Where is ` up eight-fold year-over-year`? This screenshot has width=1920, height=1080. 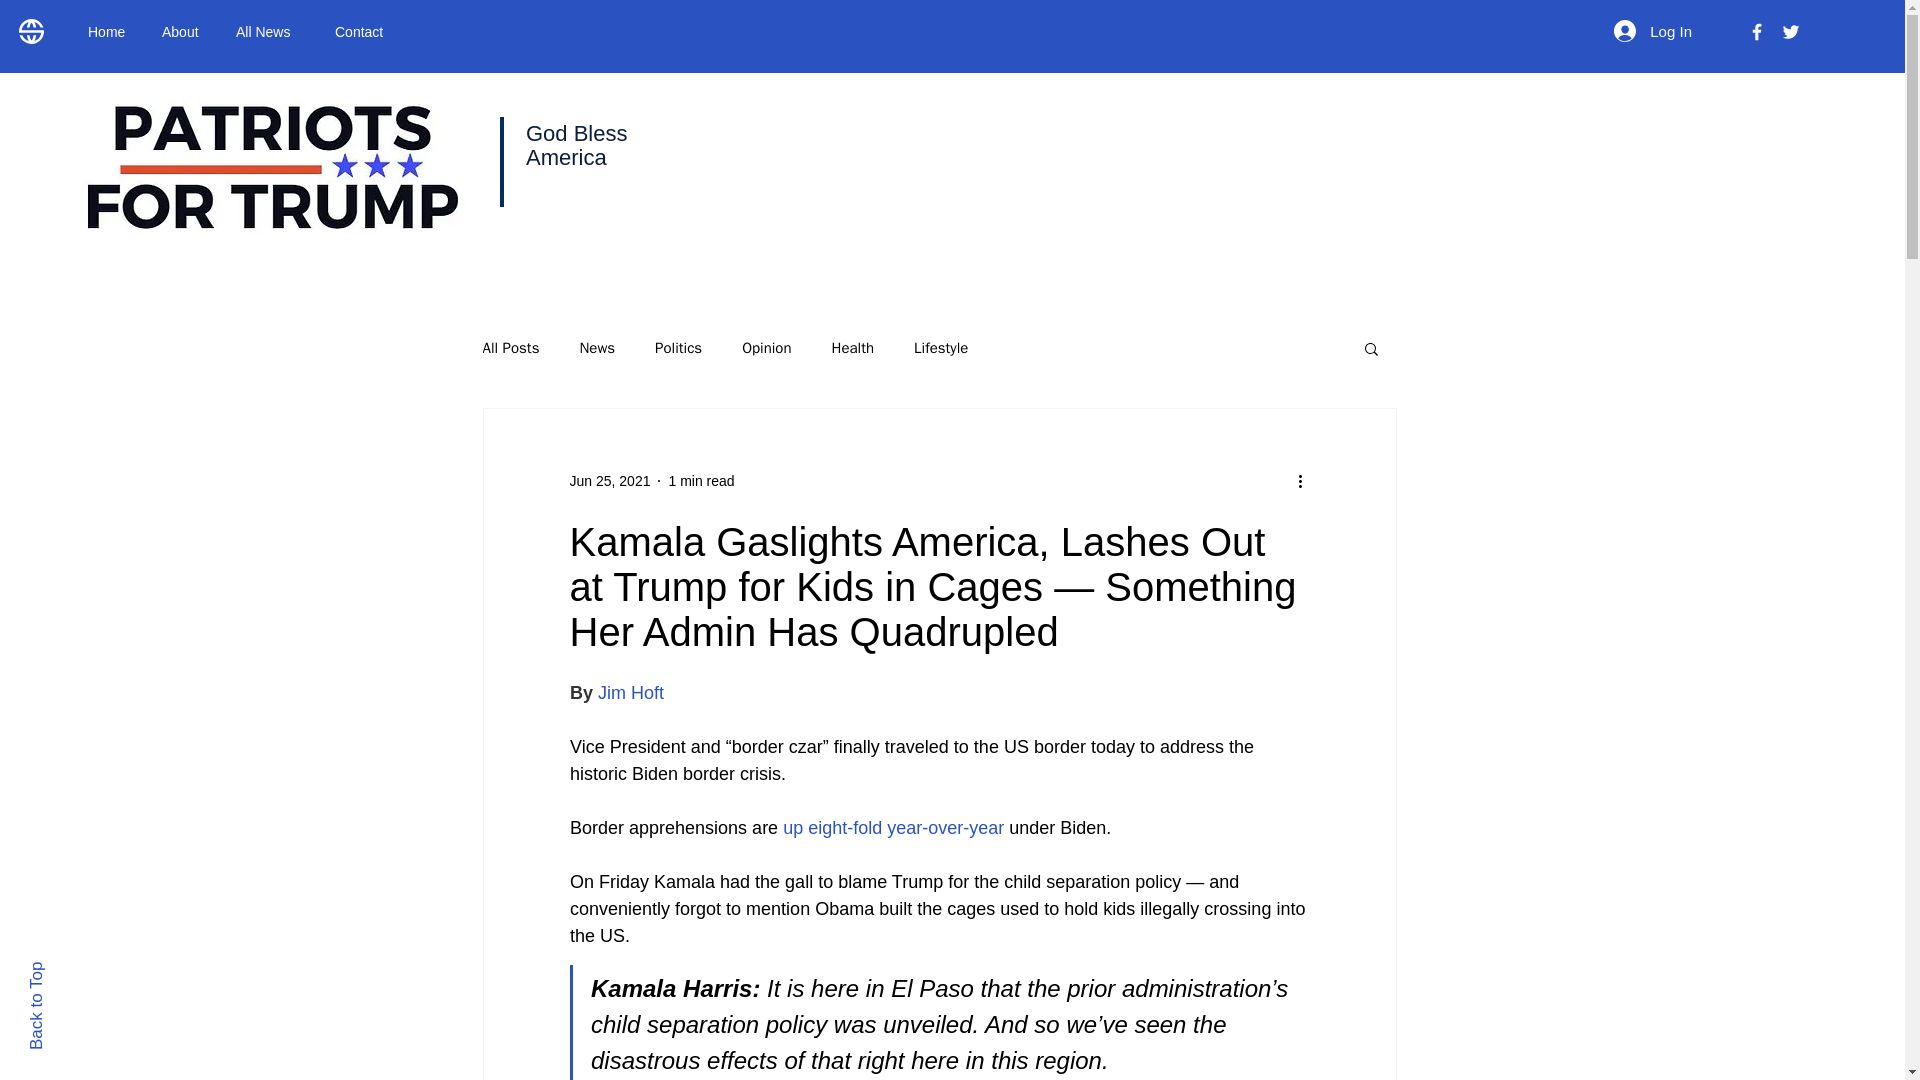  up eight-fold year-over-year is located at coordinates (890, 828).